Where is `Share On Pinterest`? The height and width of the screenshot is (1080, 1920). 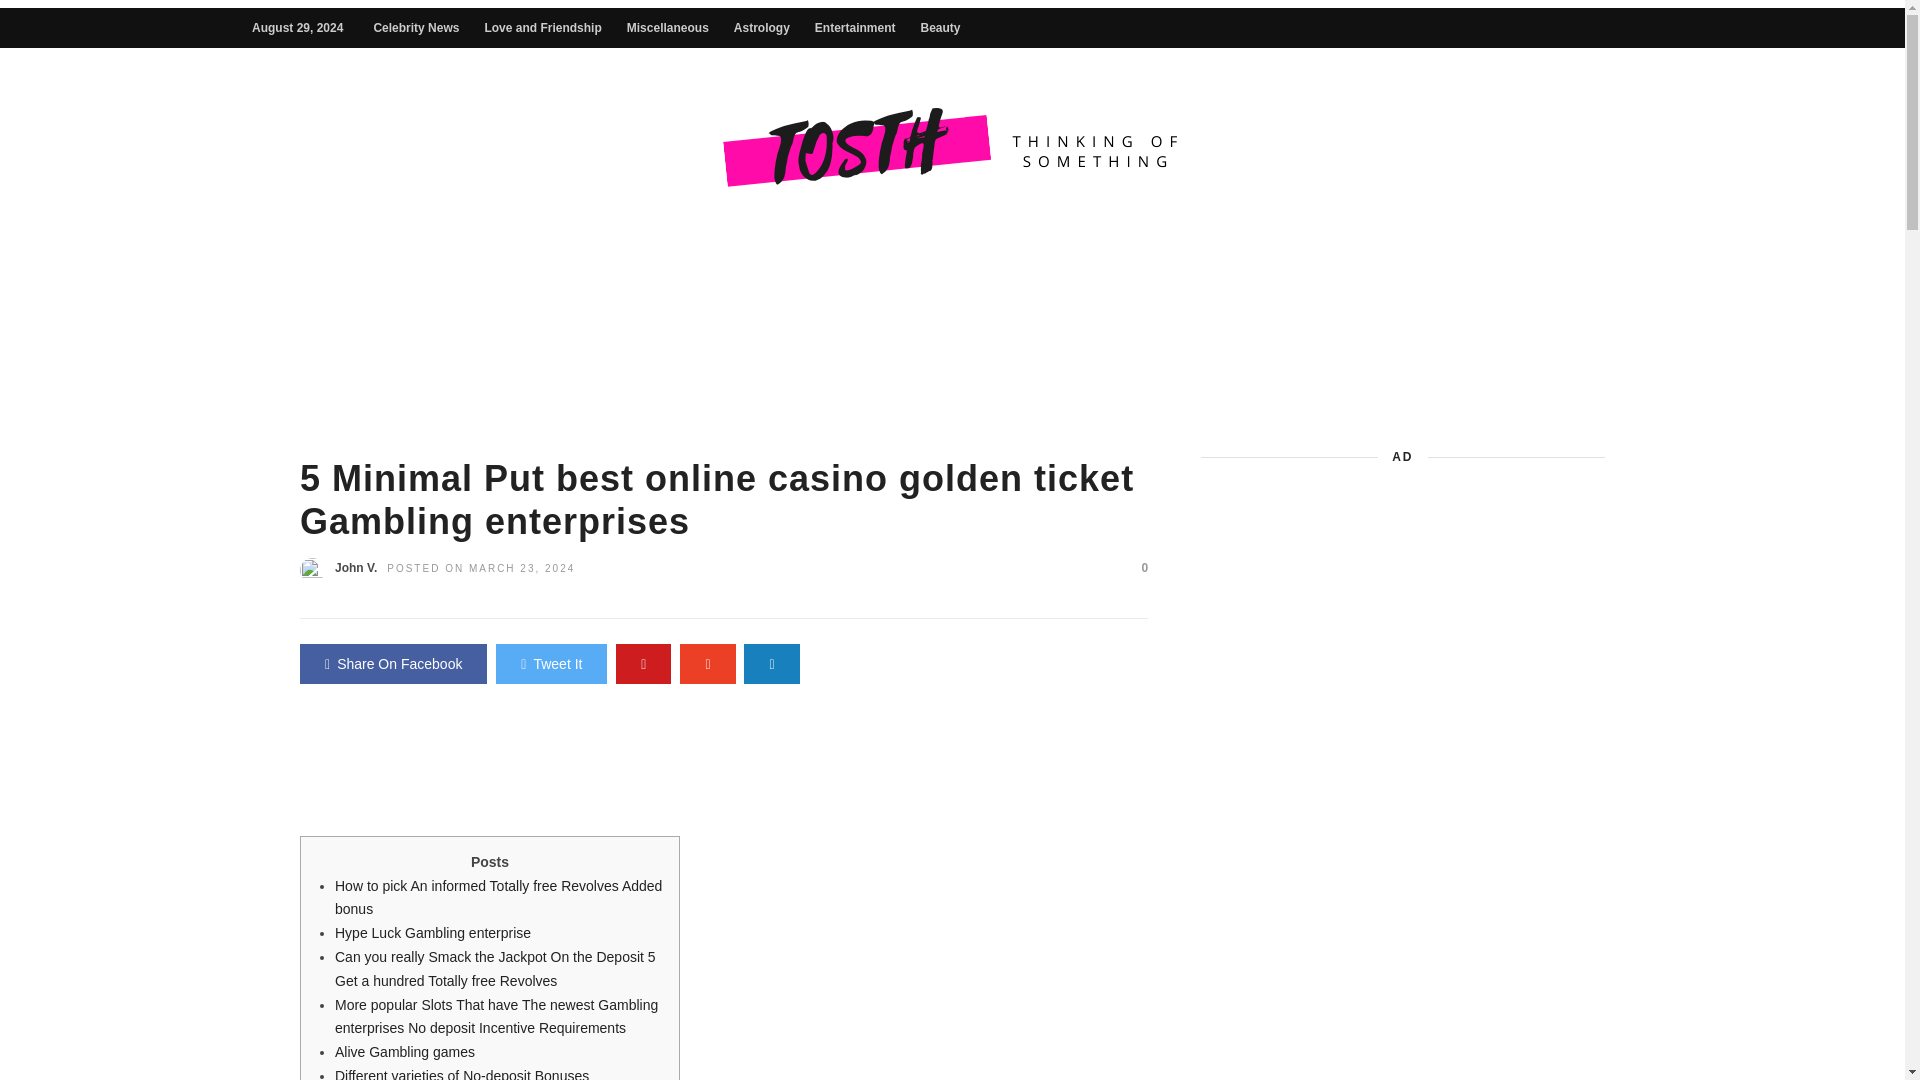 Share On Pinterest is located at coordinates (643, 663).